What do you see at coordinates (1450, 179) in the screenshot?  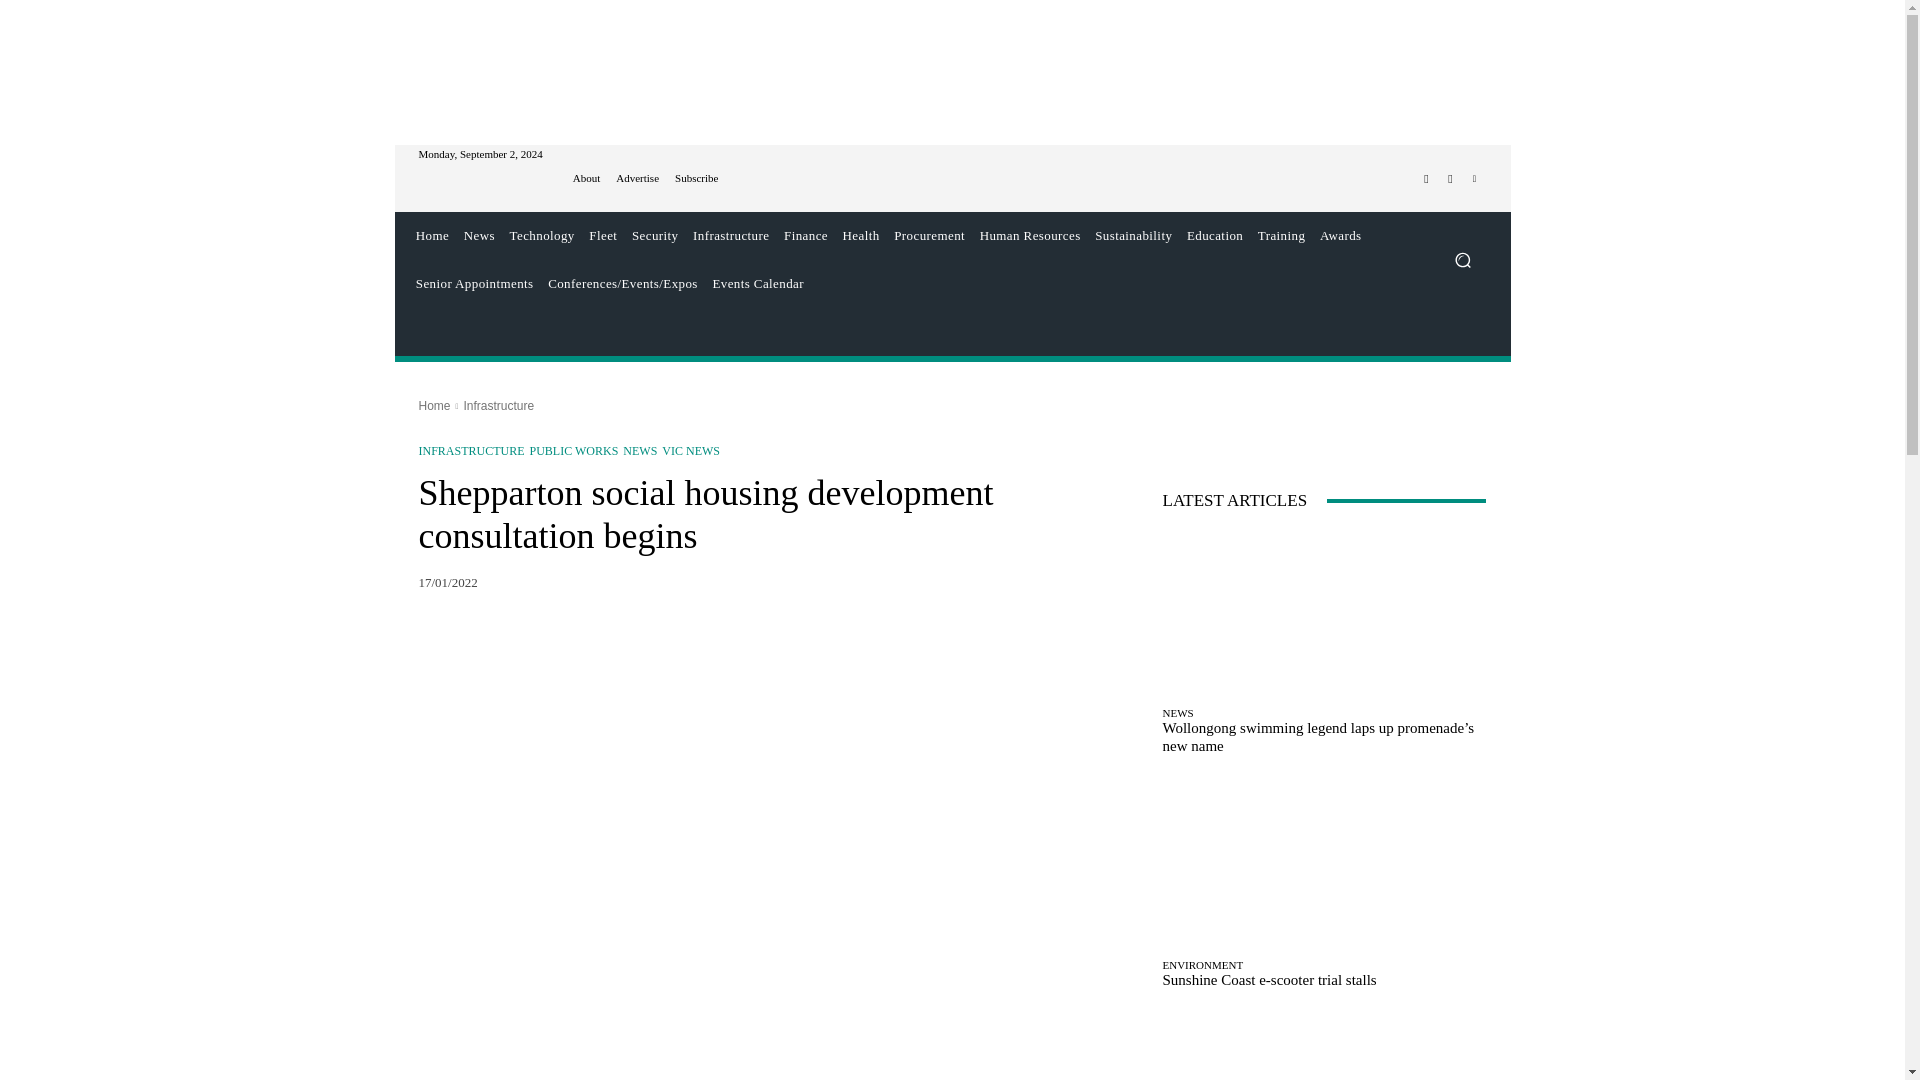 I see `Twitter` at bounding box center [1450, 179].